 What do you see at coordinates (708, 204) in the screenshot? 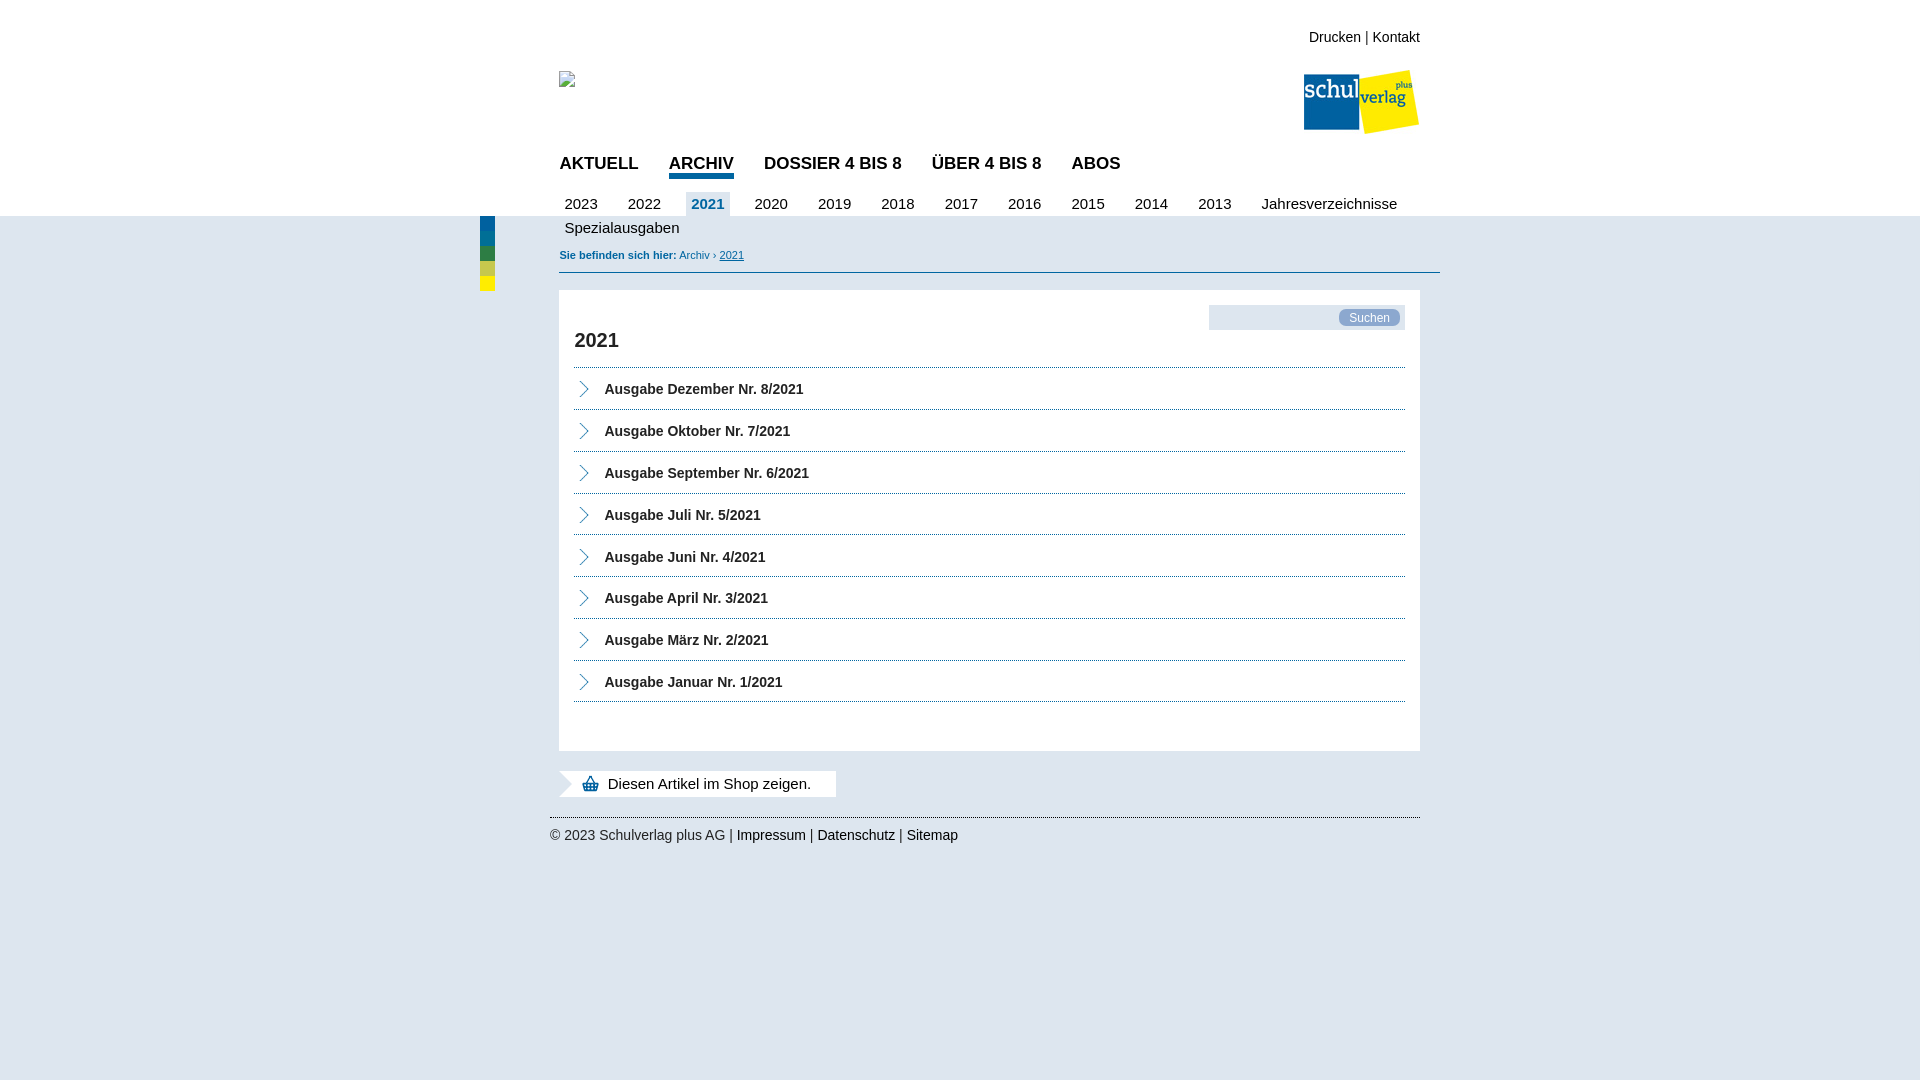
I see `2021` at bounding box center [708, 204].